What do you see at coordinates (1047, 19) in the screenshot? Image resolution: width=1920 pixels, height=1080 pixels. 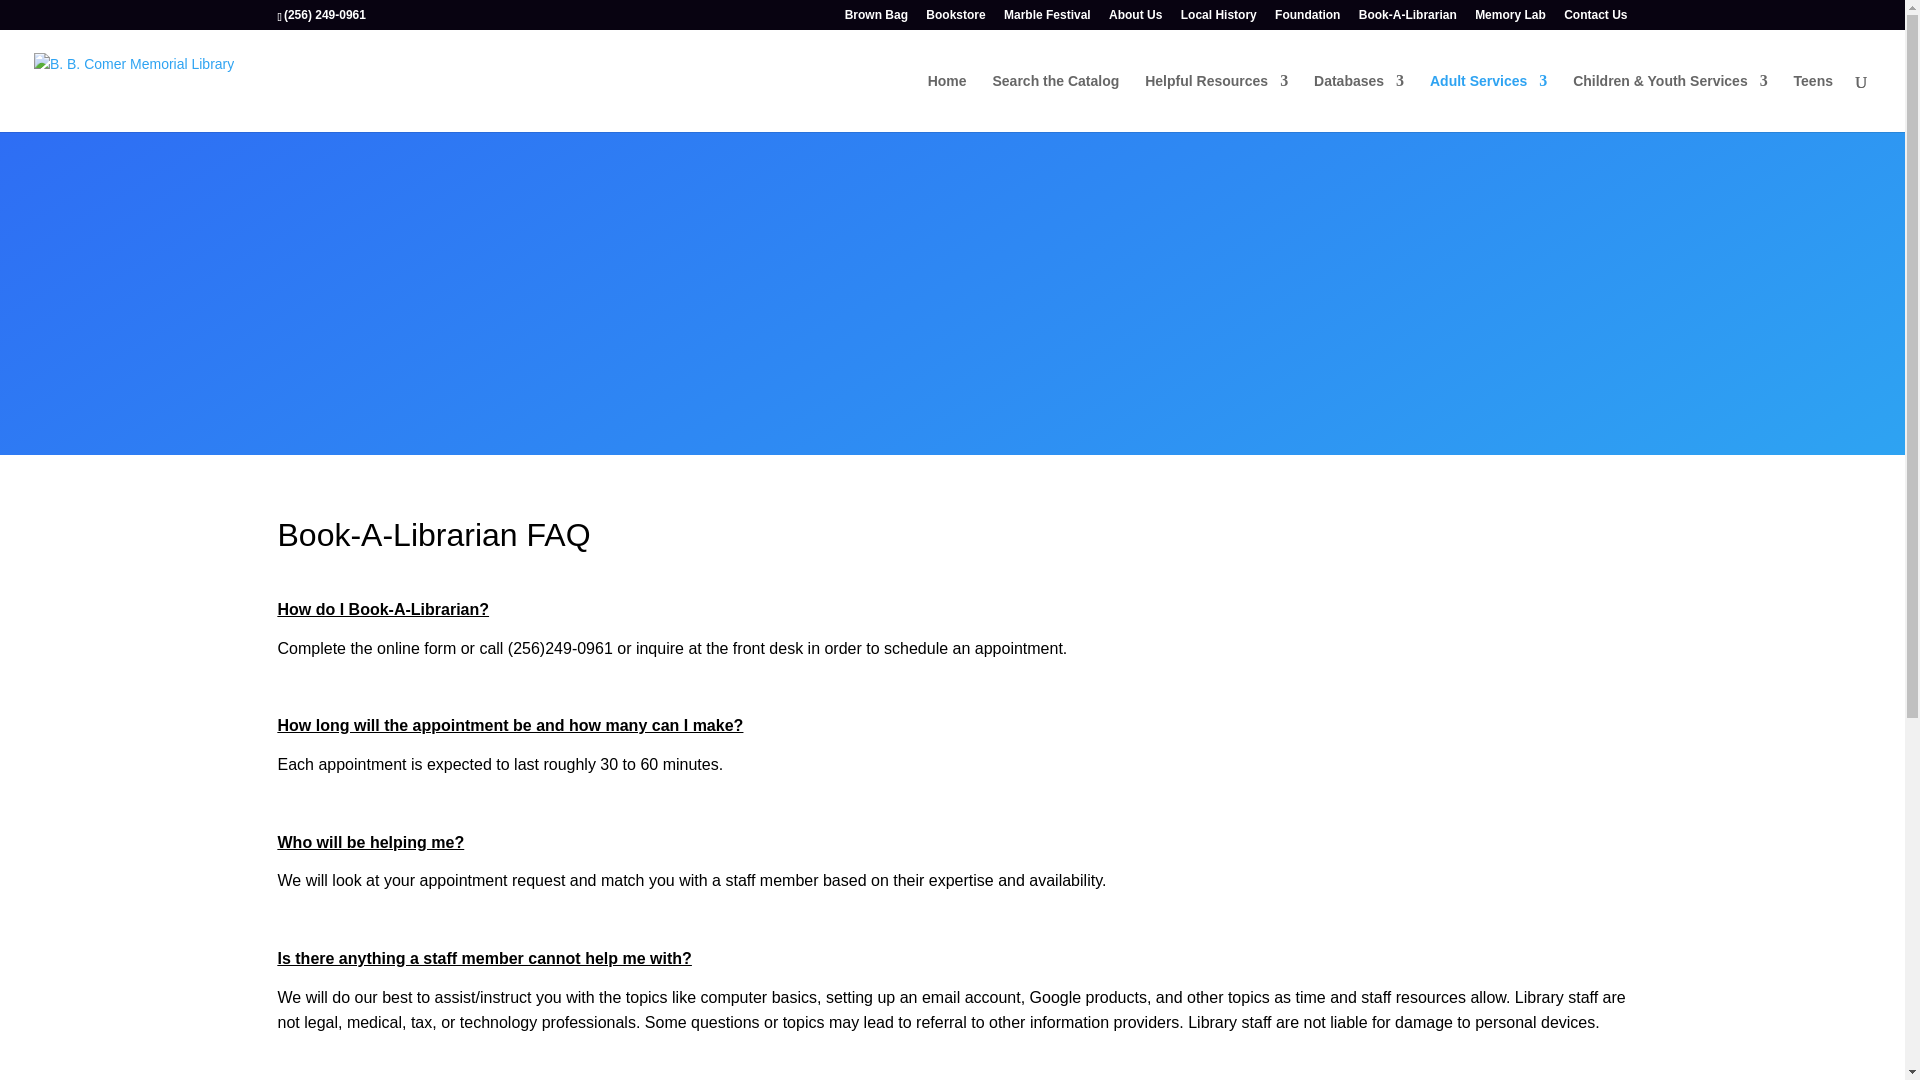 I see `Marble Festival` at bounding box center [1047, 19].